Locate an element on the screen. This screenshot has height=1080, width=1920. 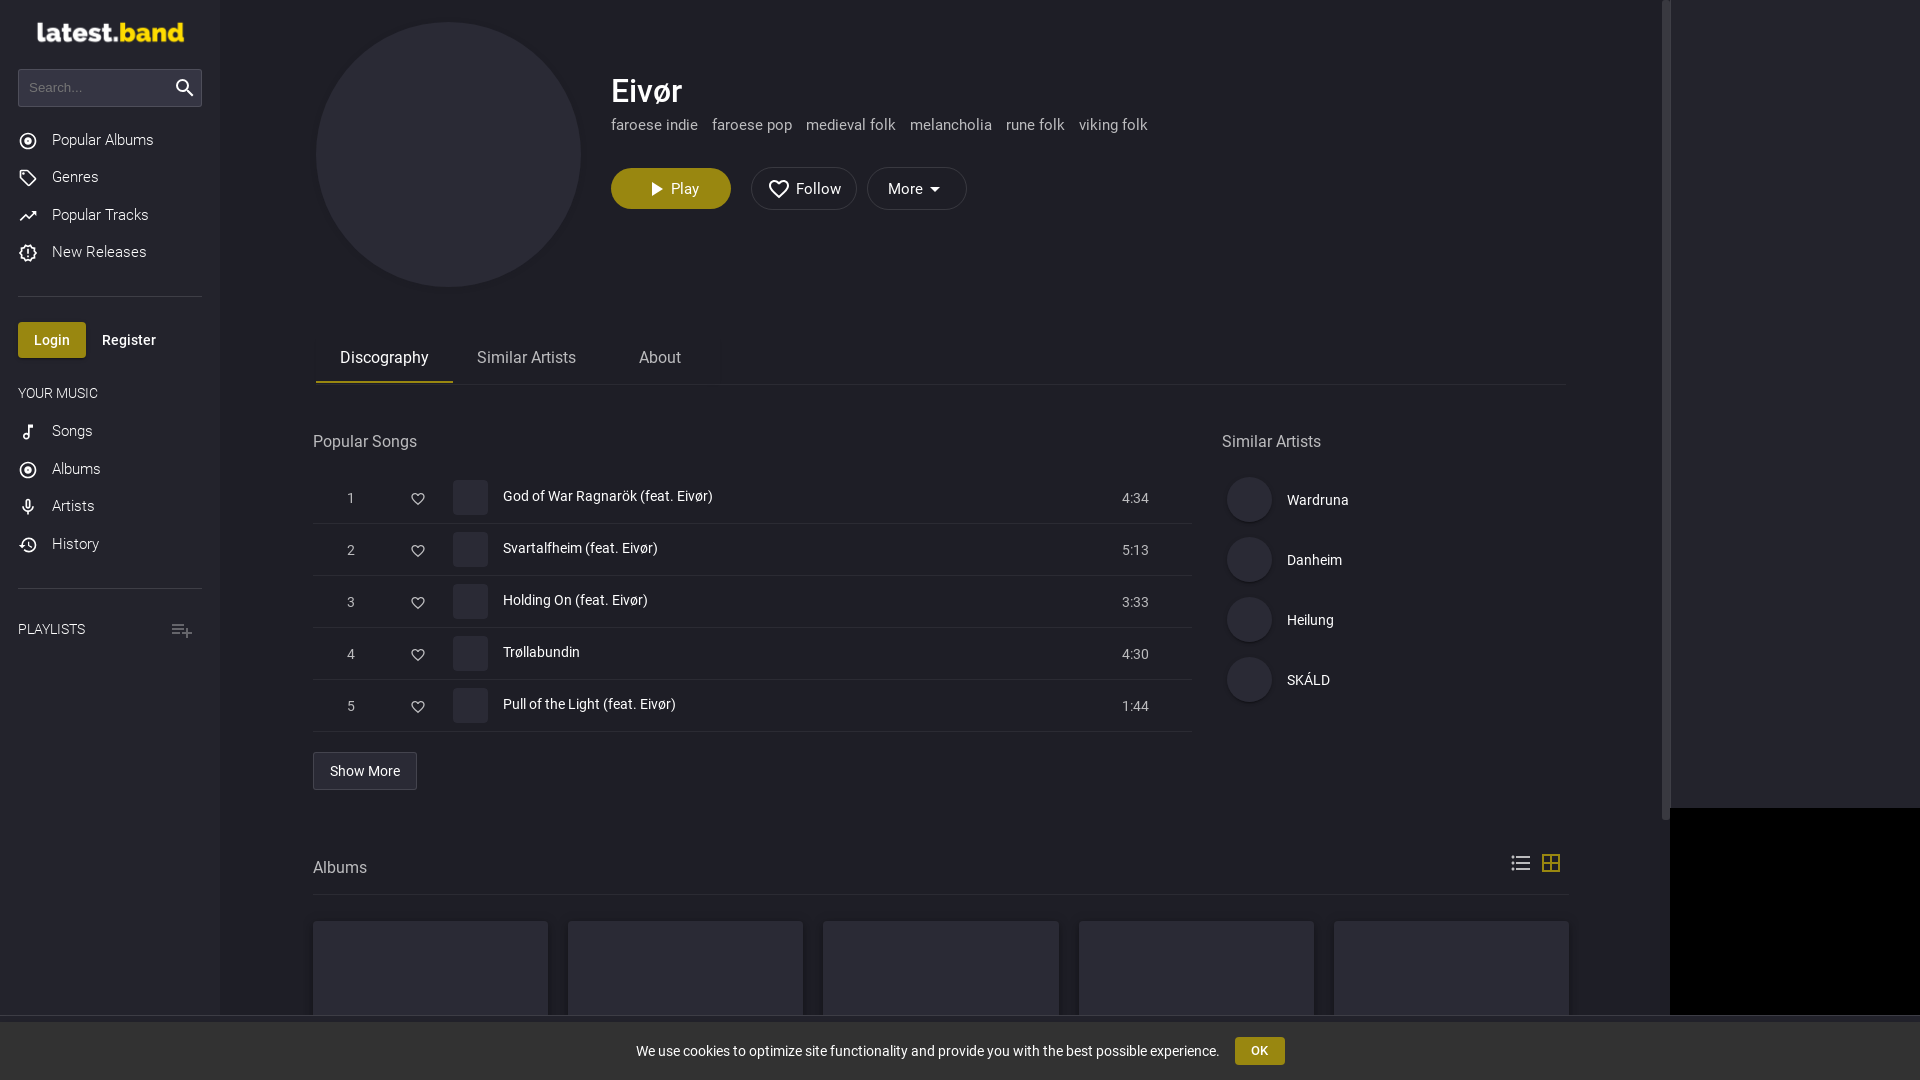
Follow is located at coordinates (804, 188).